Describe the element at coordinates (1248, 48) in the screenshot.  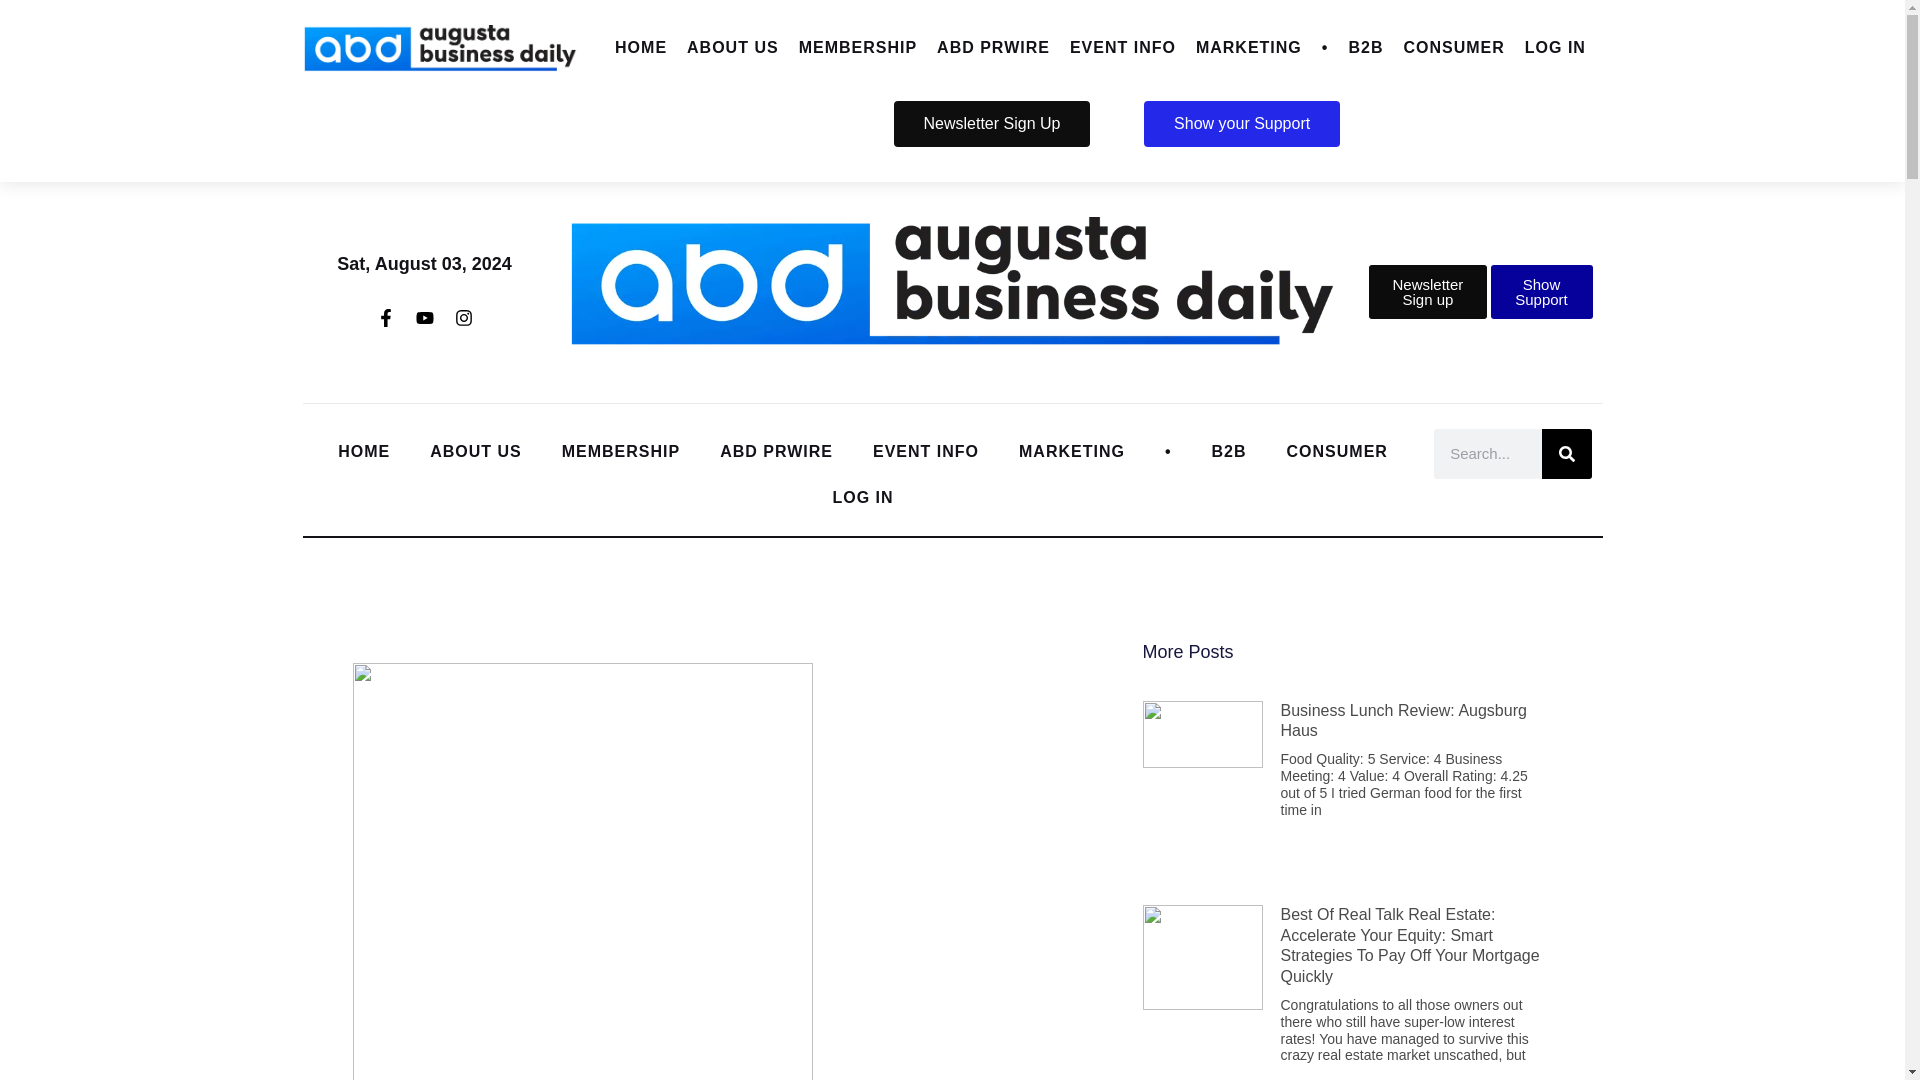
I see `MARKETING` at that location.